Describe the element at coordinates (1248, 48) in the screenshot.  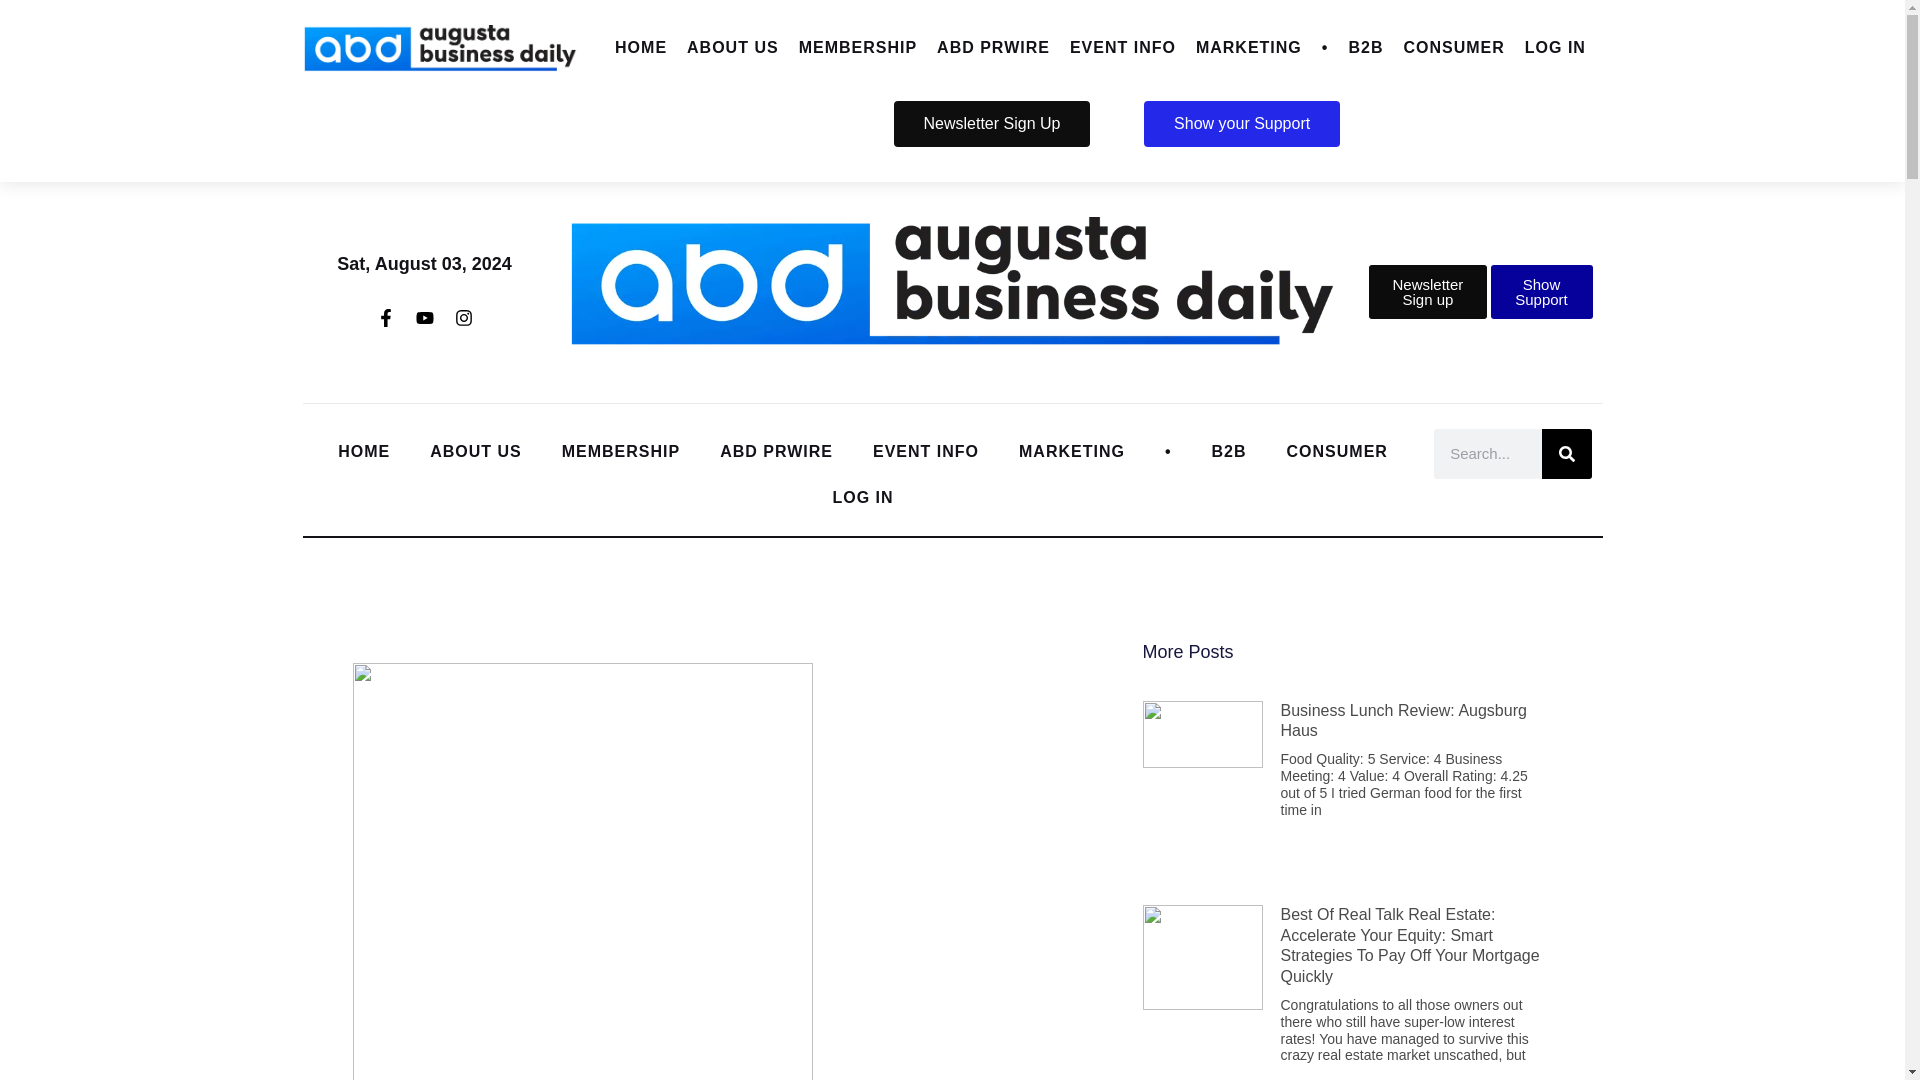
I see `MARKETING` at that location.